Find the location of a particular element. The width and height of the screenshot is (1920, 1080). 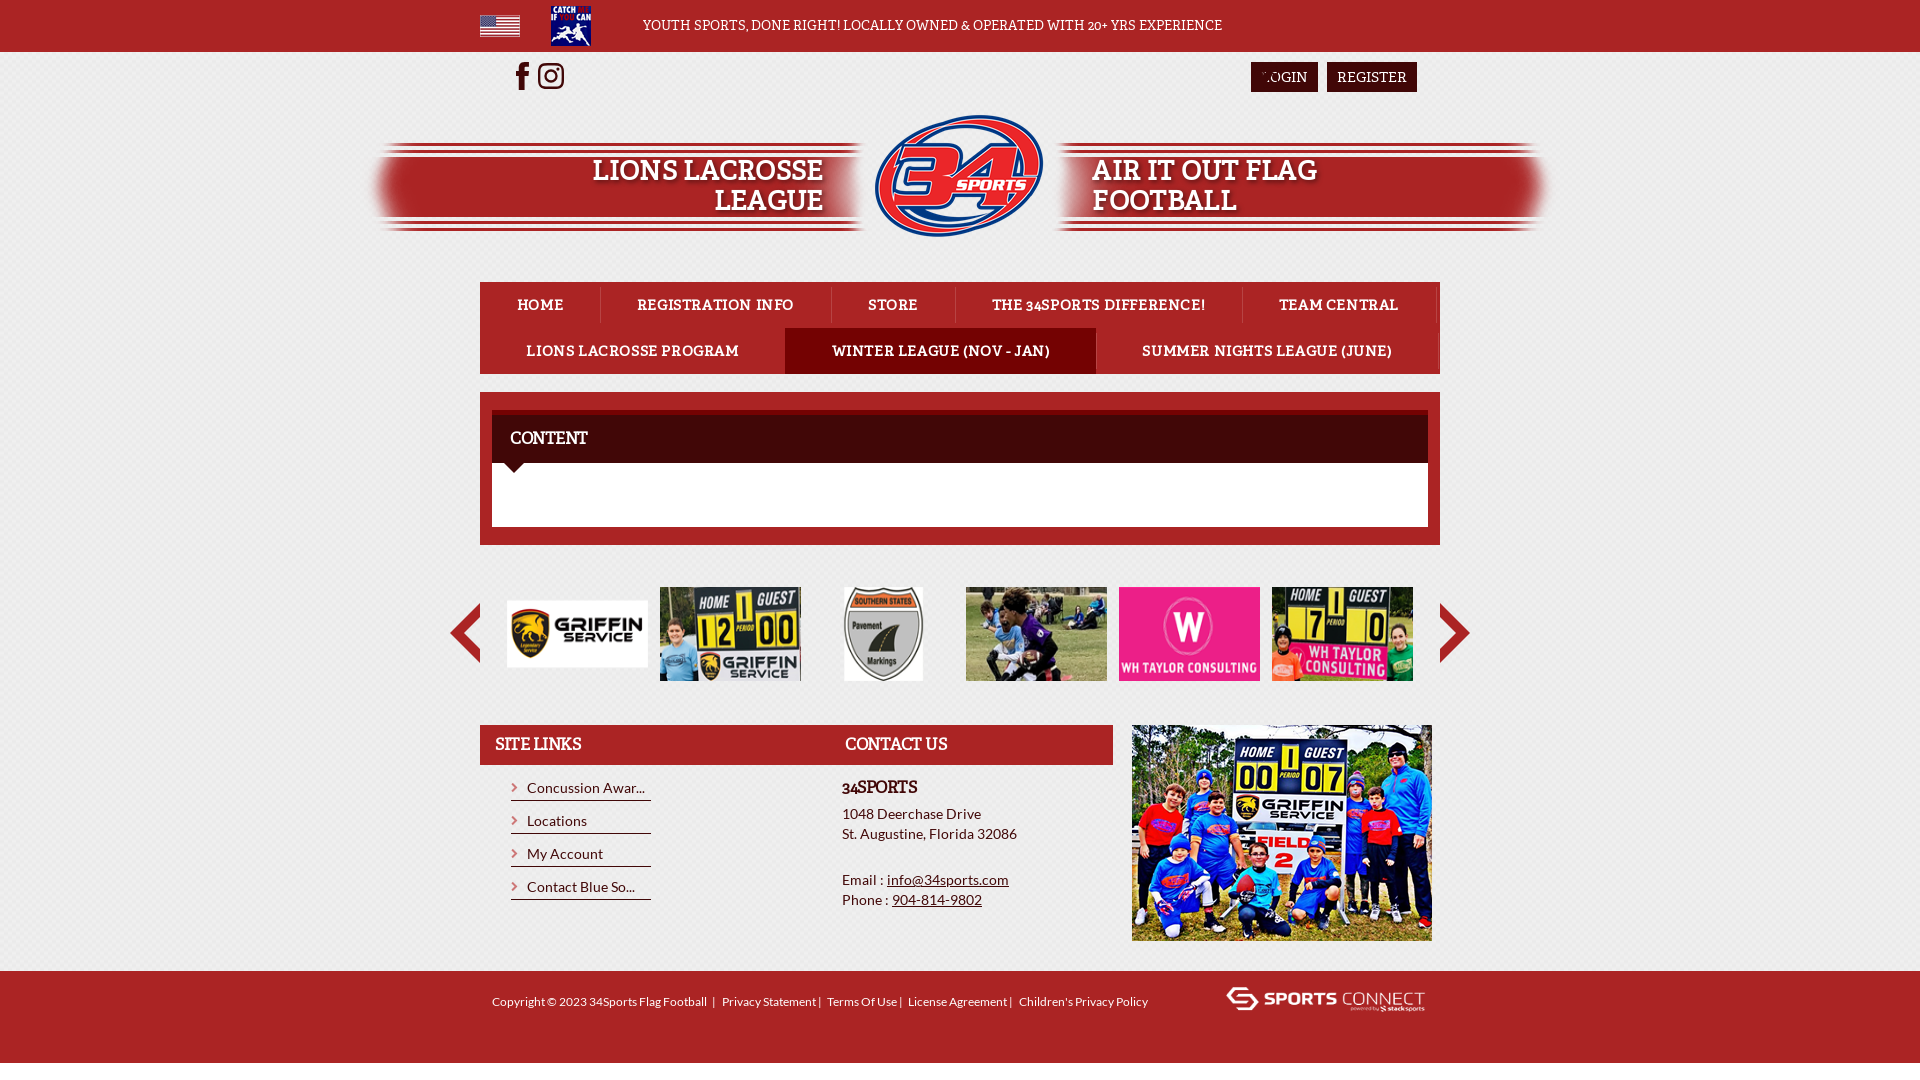

Children's Privacy Policy is located at coordinates (1084, 1002).